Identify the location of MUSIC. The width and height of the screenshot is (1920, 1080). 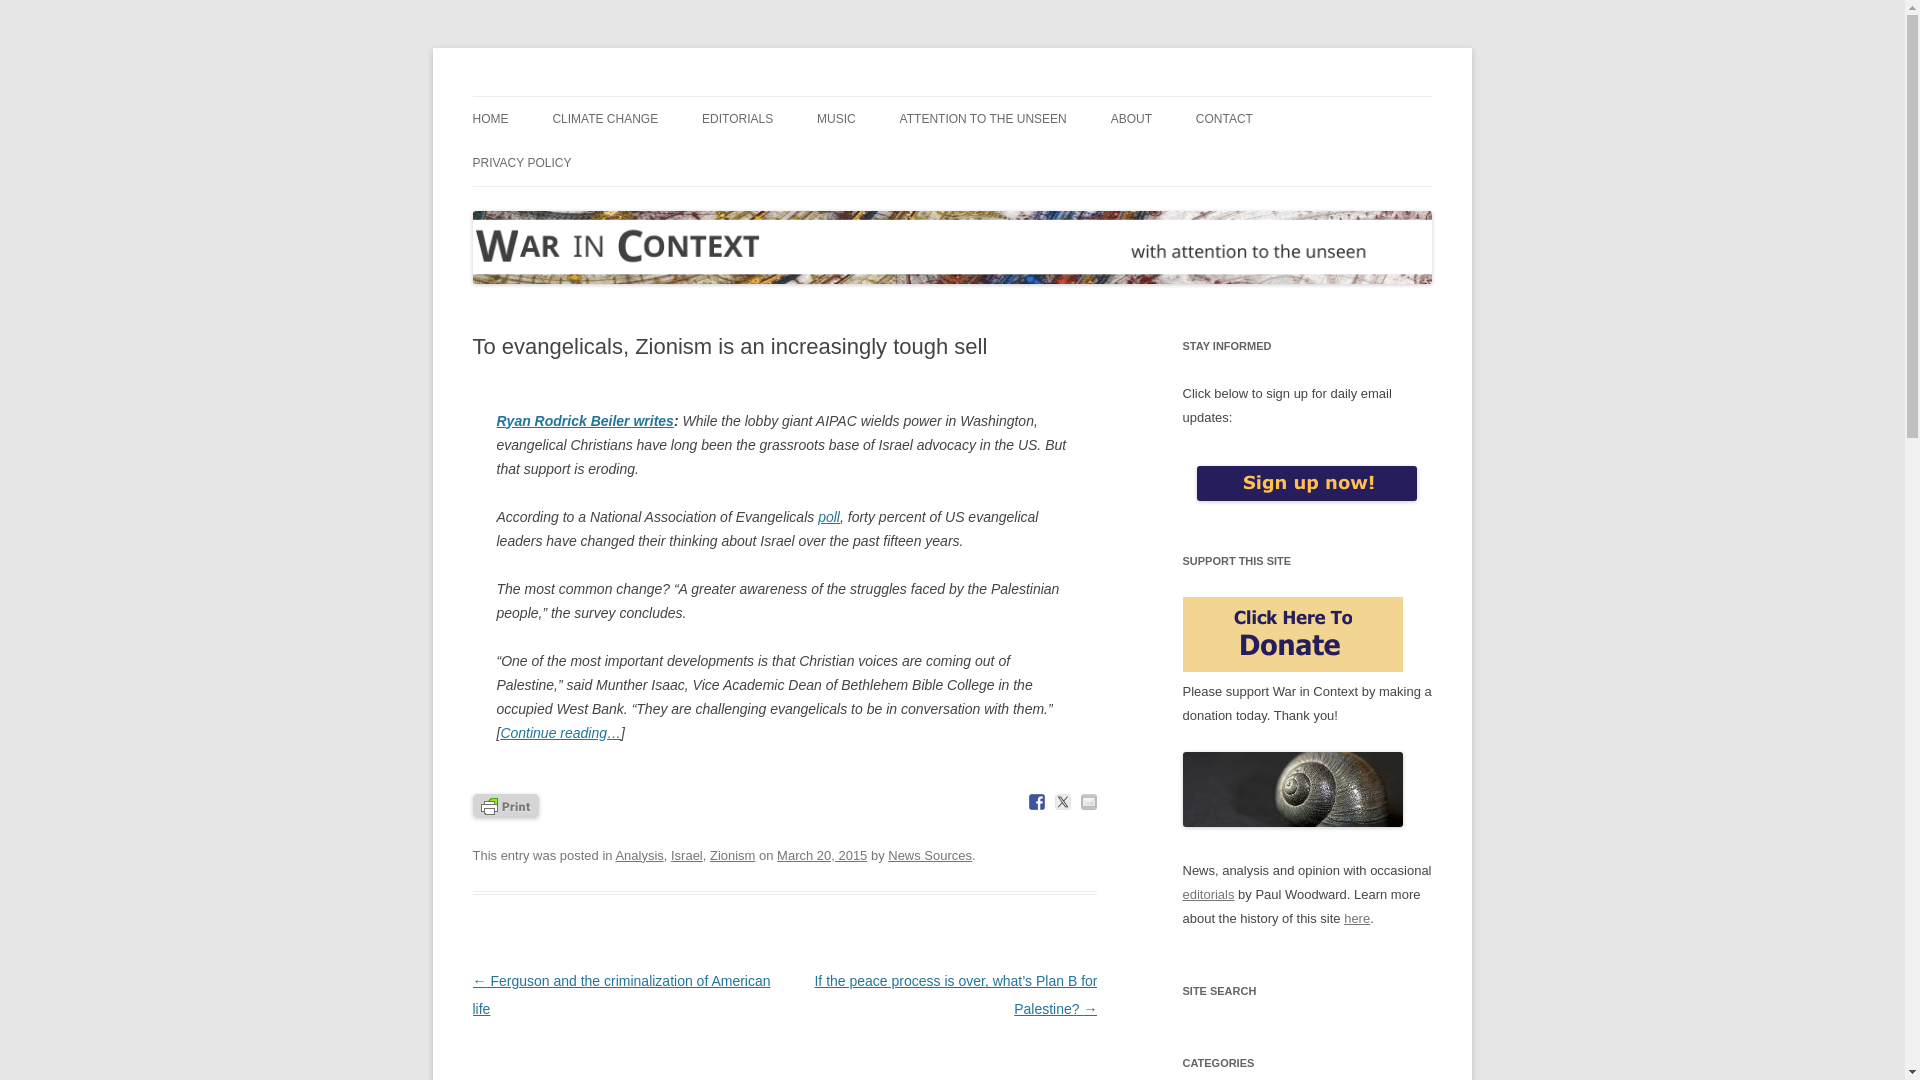
(836, 119).